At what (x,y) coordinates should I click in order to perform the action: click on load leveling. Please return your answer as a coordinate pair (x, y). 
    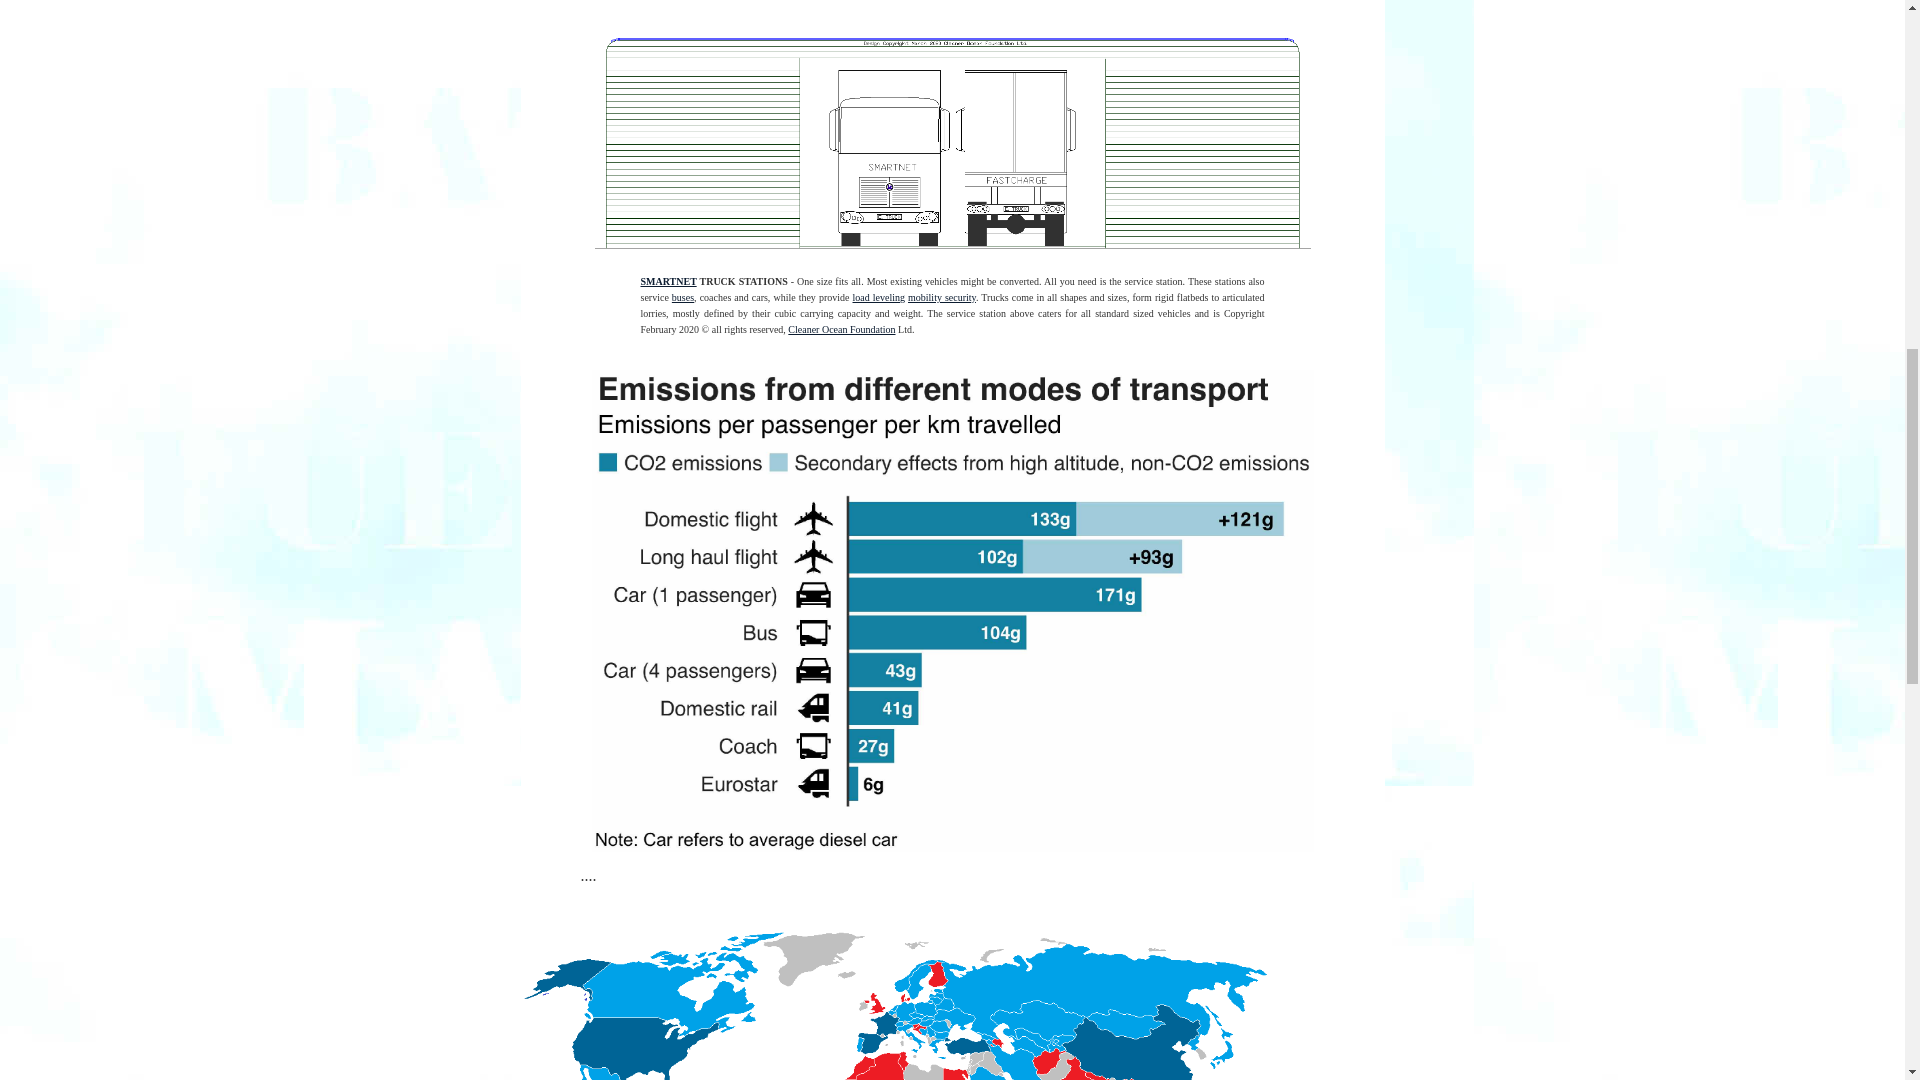
    Looking at the image, I should click on (878, 297).